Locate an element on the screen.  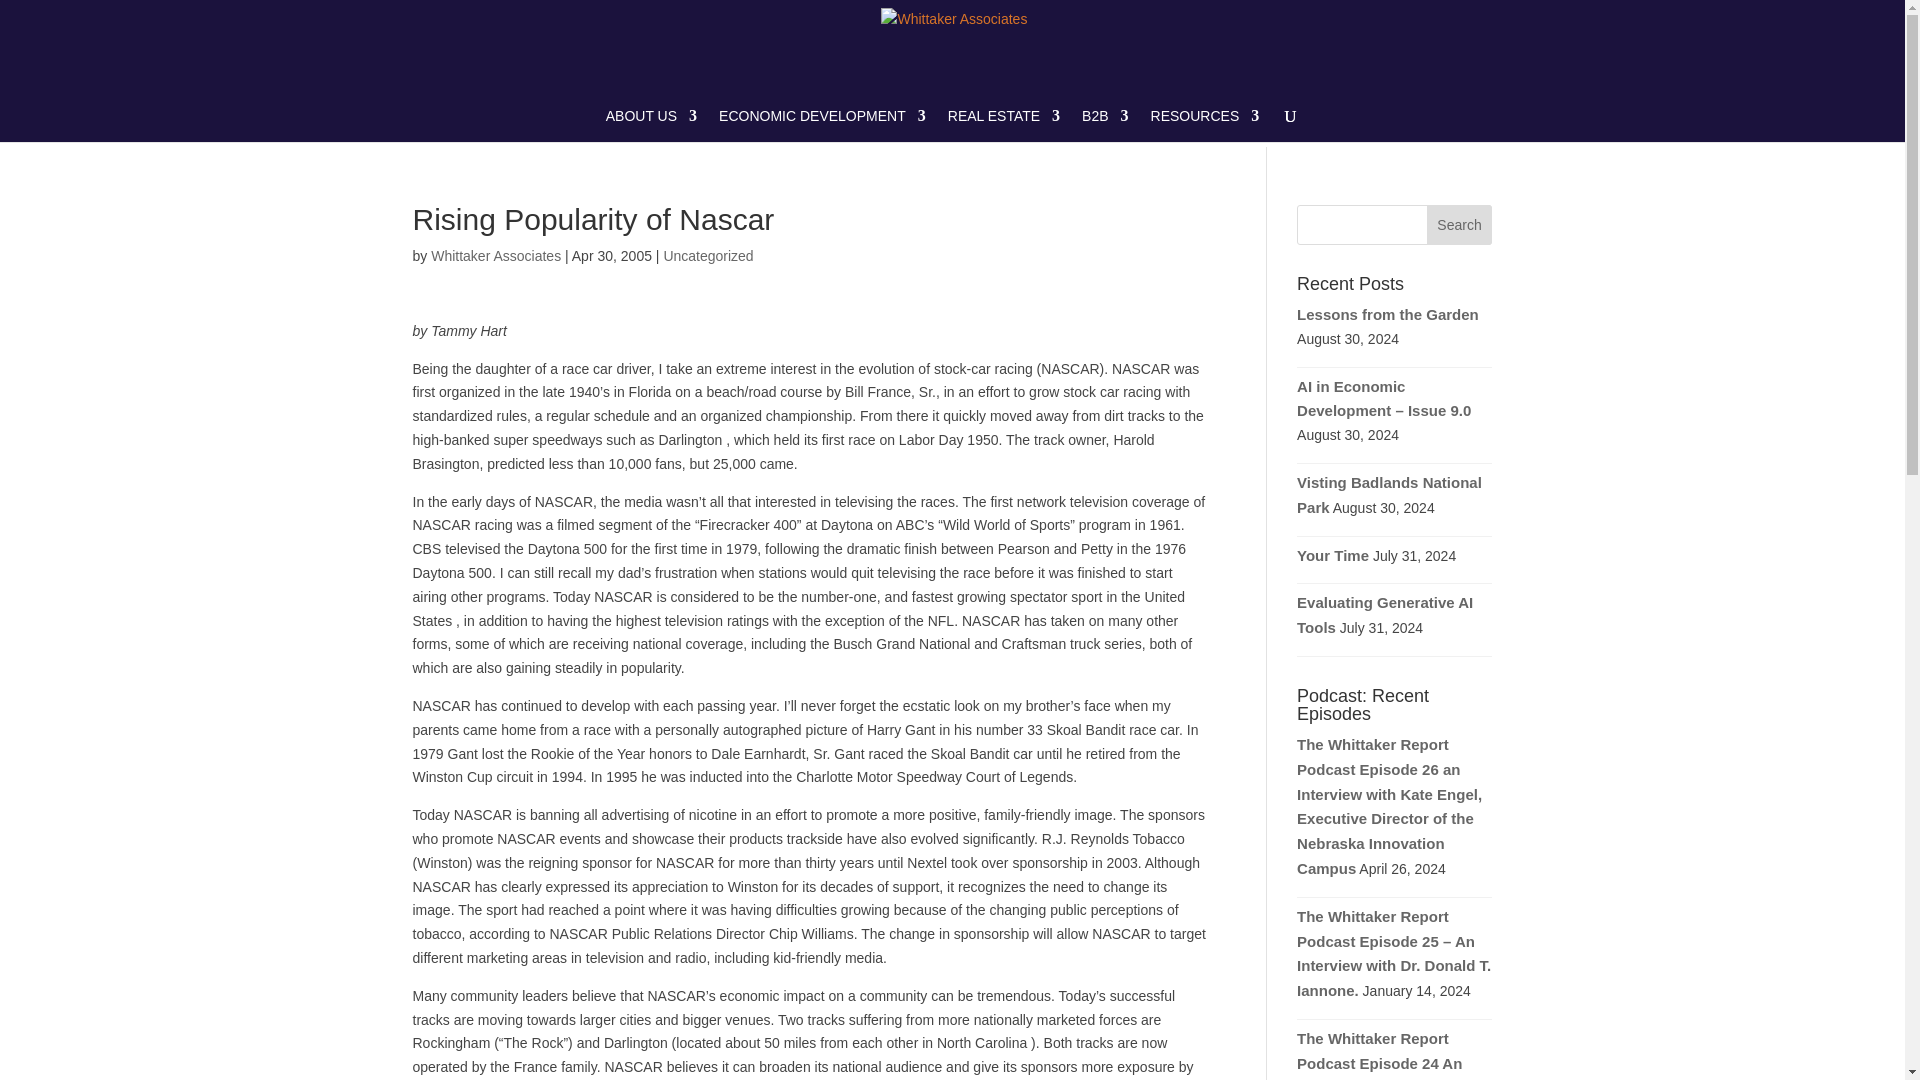
ECONOMIC DEVELOPMENT is located at coordinates (822, 125).